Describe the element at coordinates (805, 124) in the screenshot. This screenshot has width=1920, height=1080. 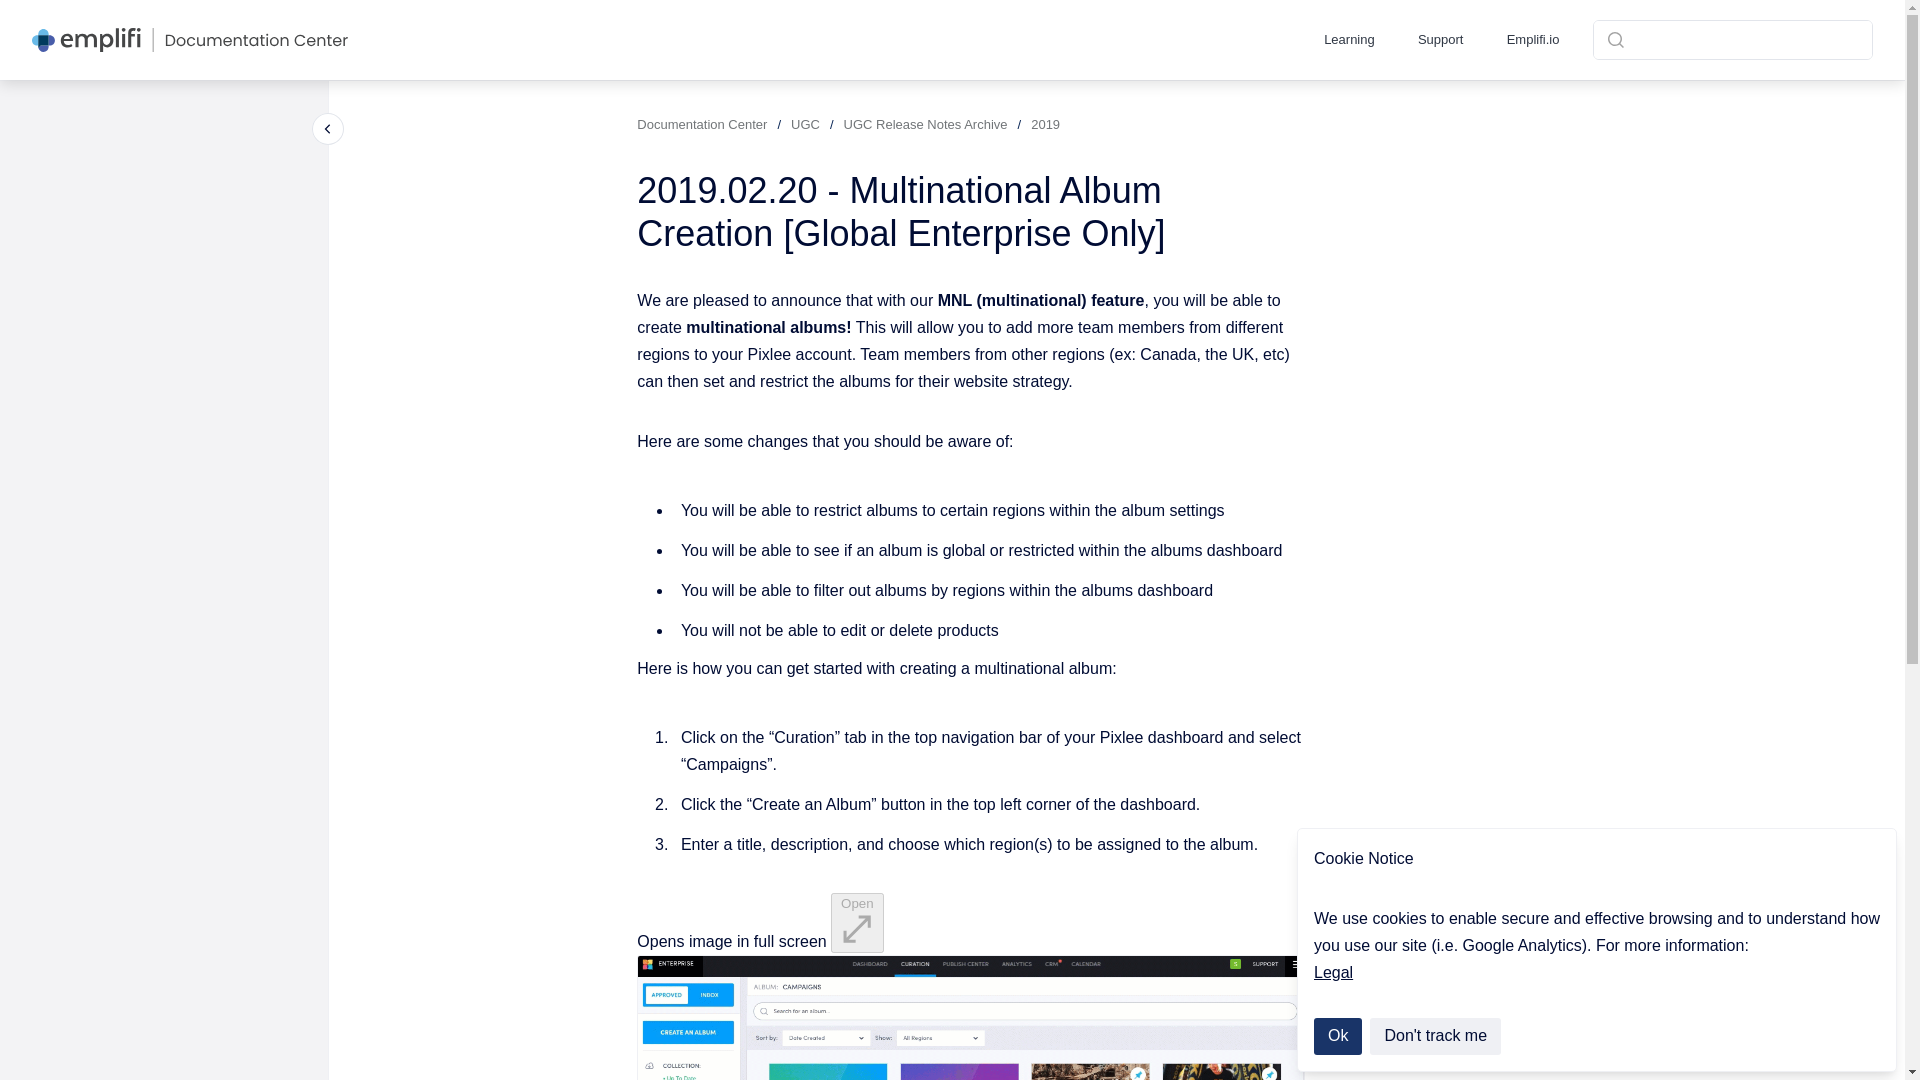
I see `UGC` at that location.